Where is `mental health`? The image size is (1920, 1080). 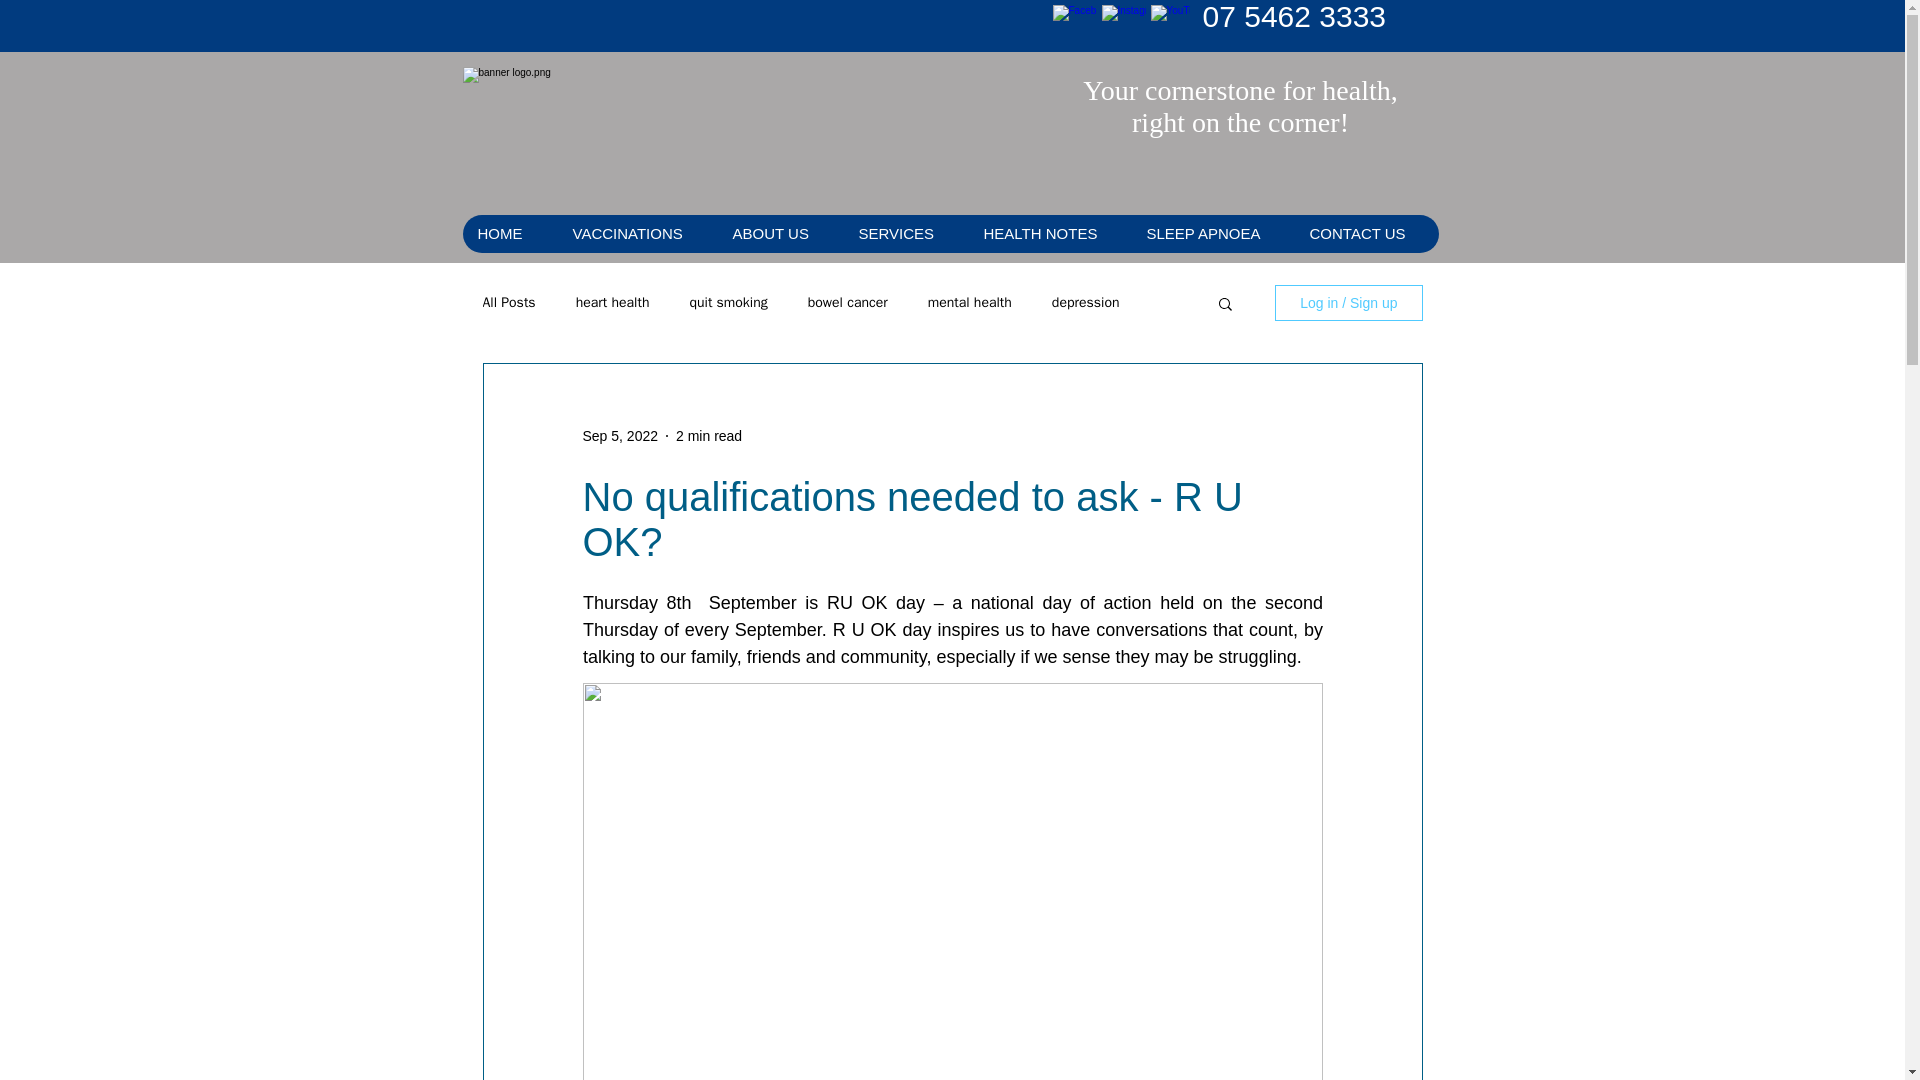
mental health is located at coordinates (969, 302).